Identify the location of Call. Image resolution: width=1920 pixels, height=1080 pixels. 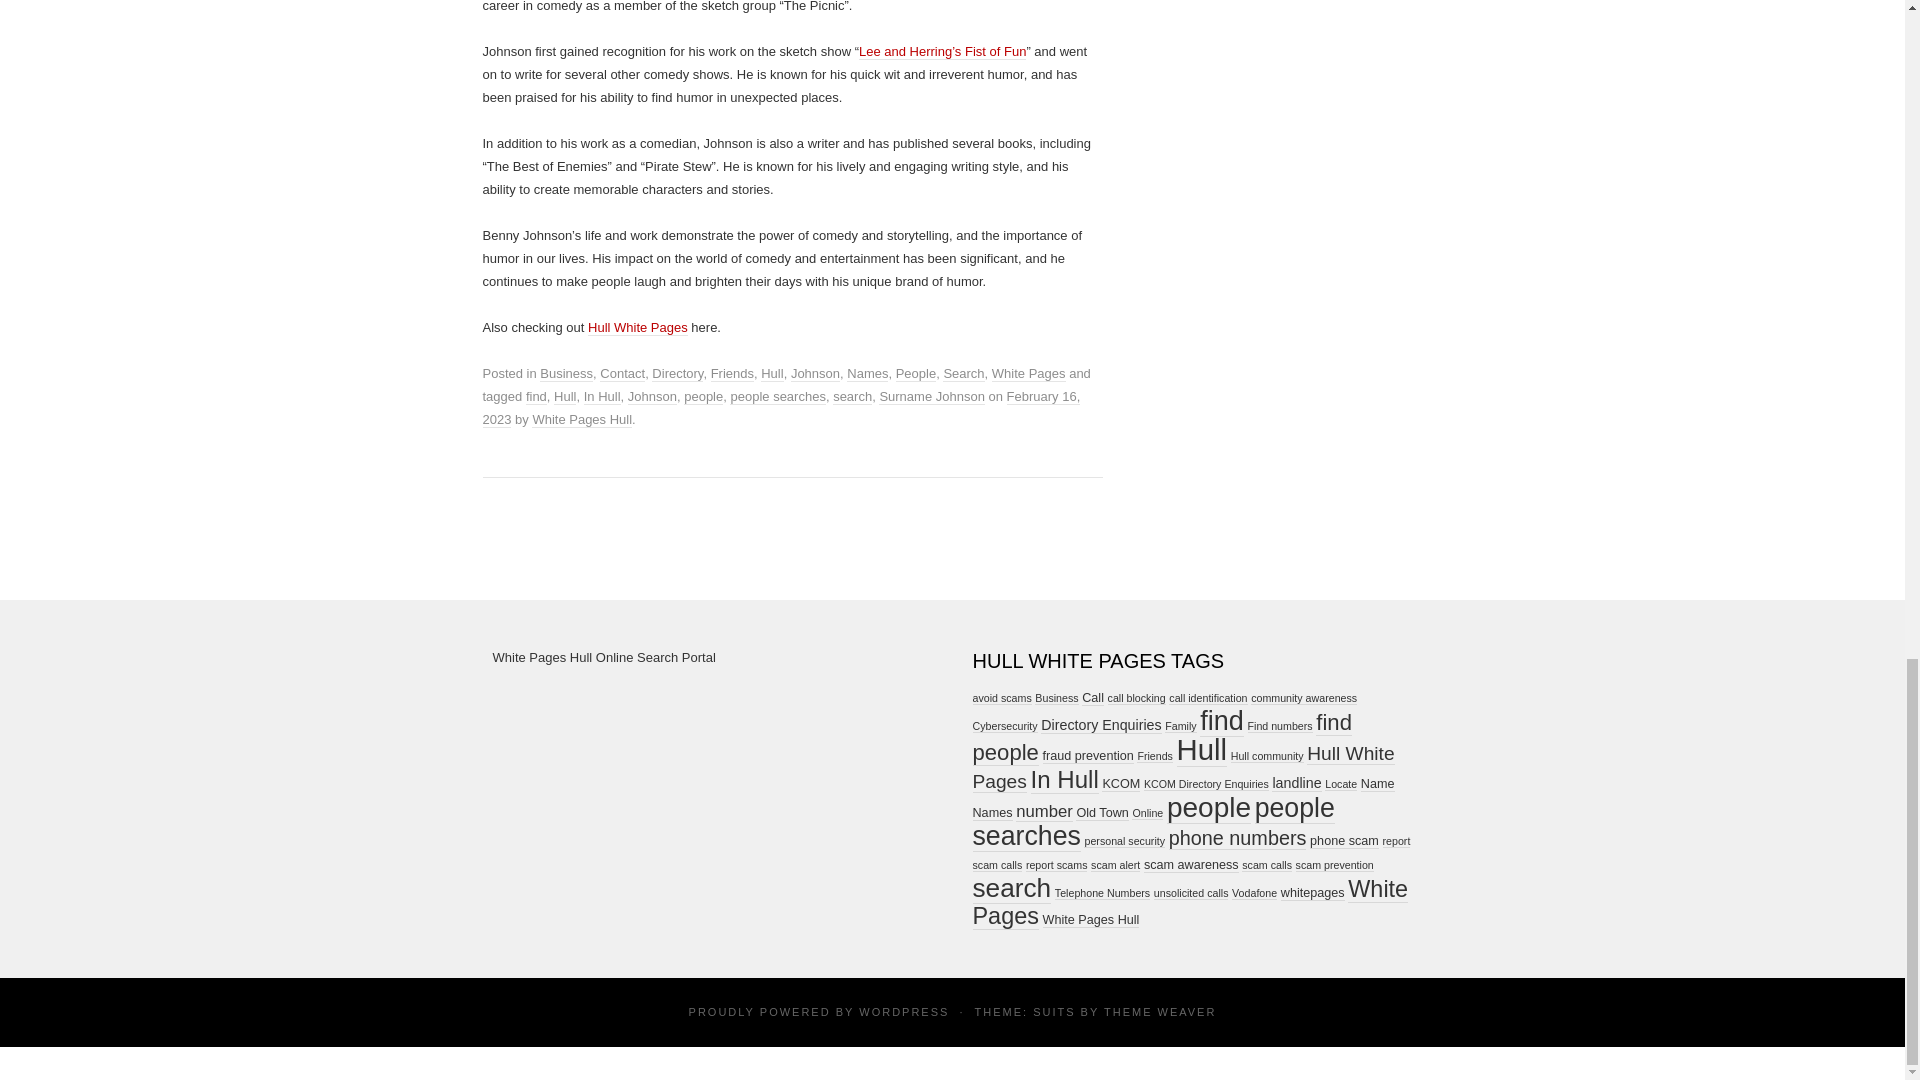
(1093, 698).